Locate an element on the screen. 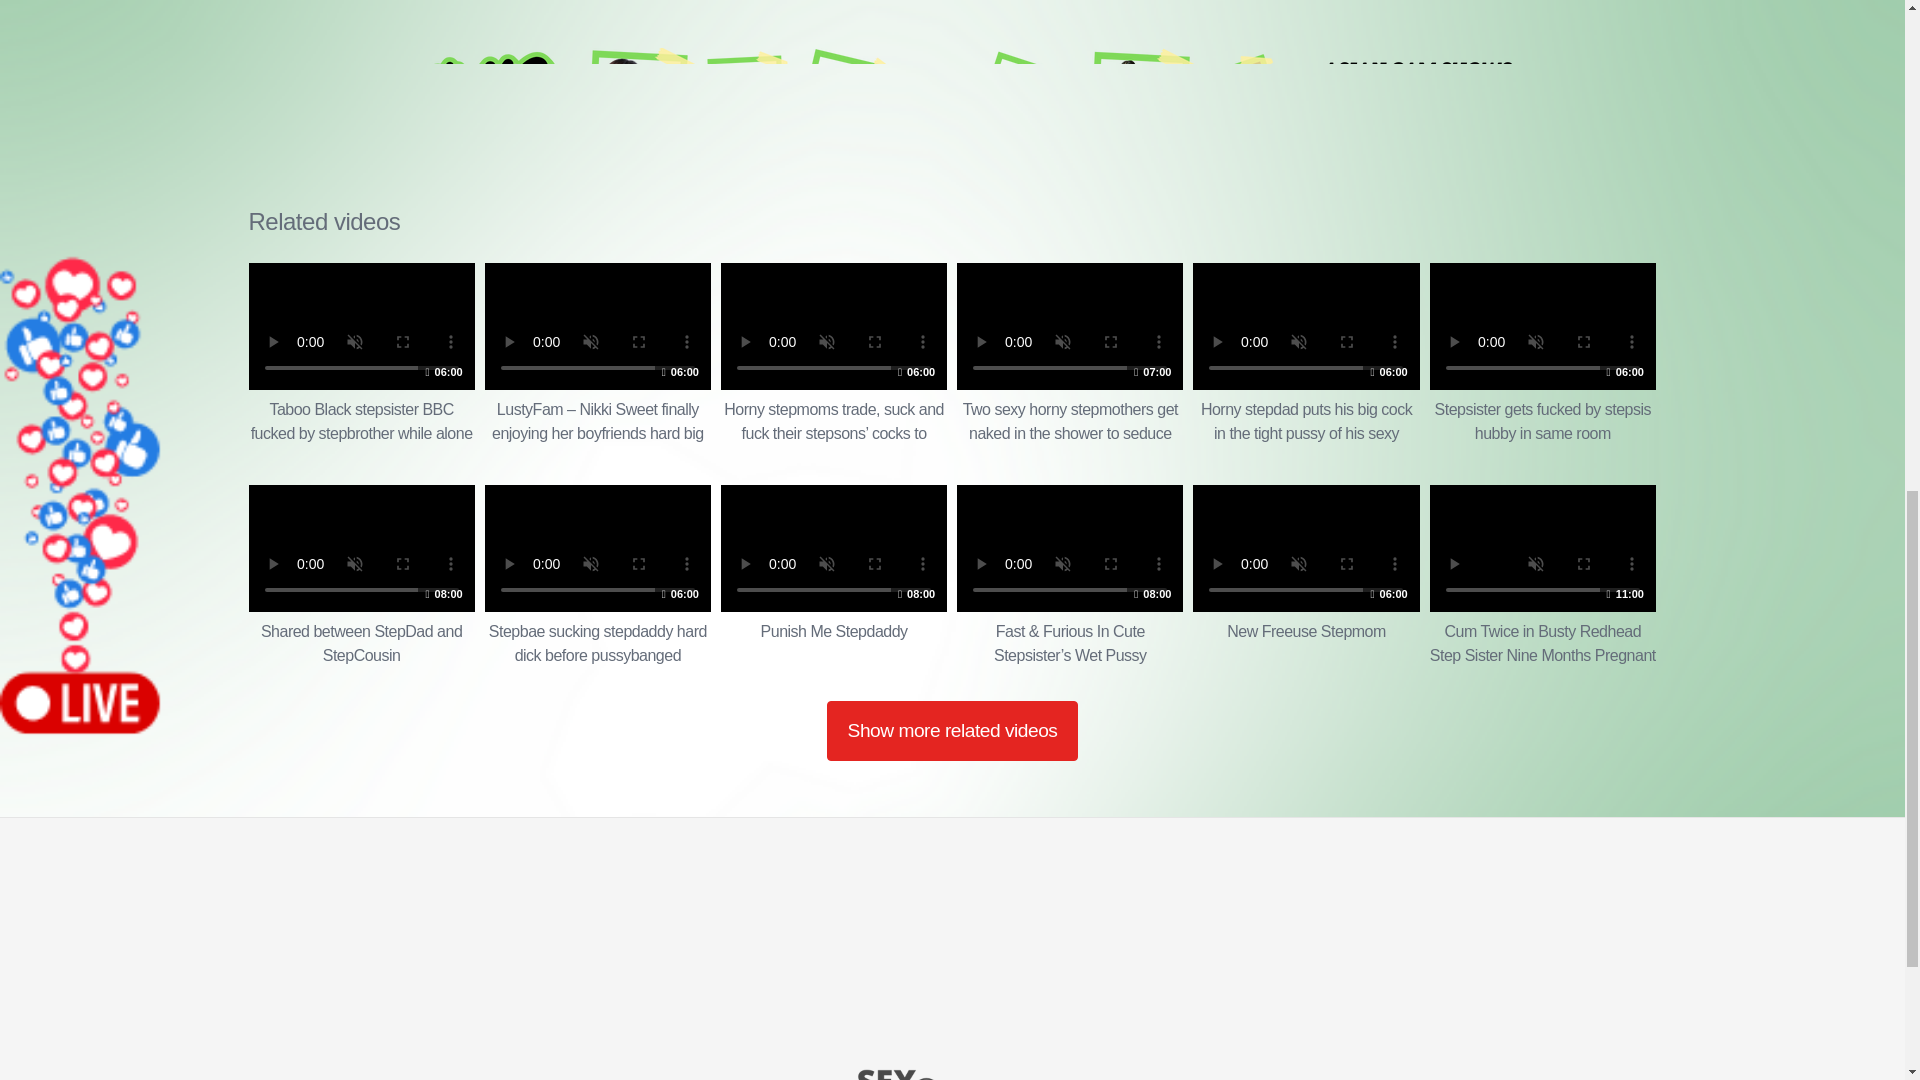  Shared between StepDad and StepCousin is located at coordinates (834, 576).